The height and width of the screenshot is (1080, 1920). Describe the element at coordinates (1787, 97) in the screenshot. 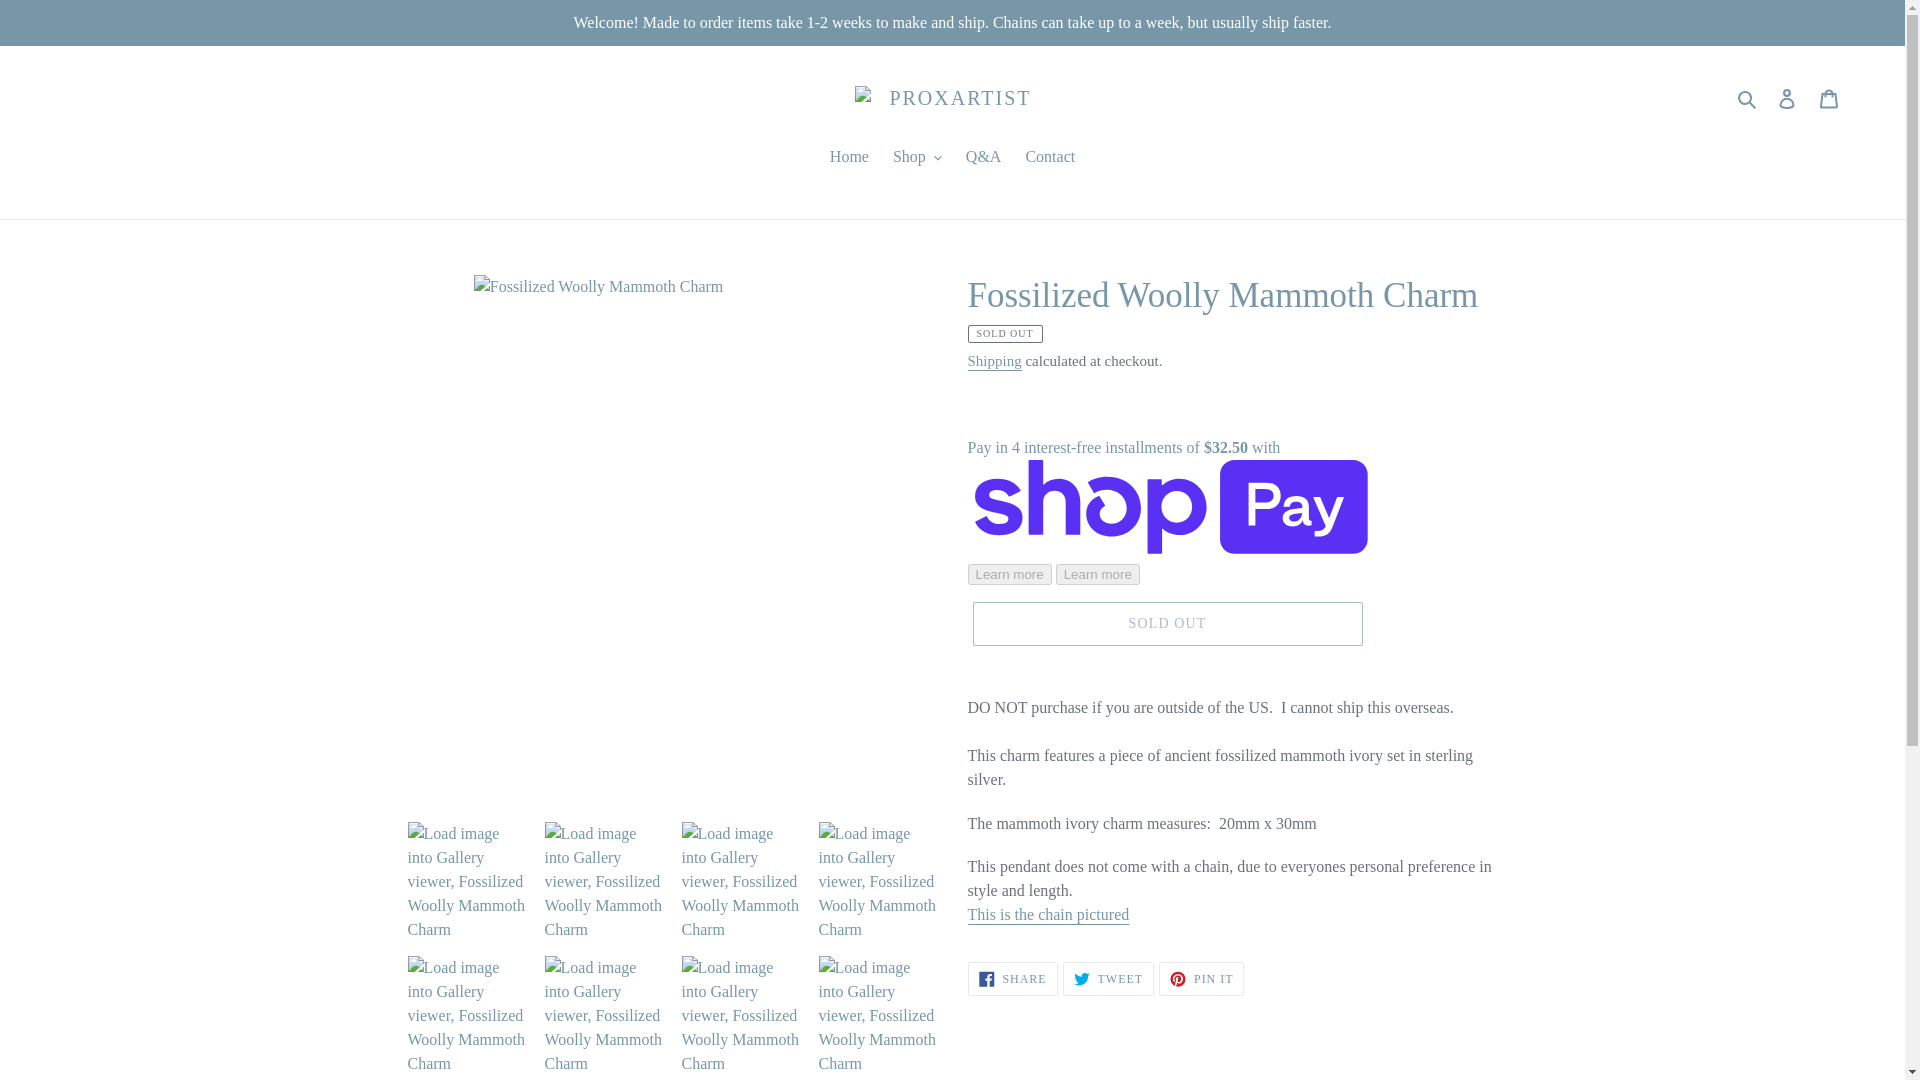

I see `Log in` at that location.